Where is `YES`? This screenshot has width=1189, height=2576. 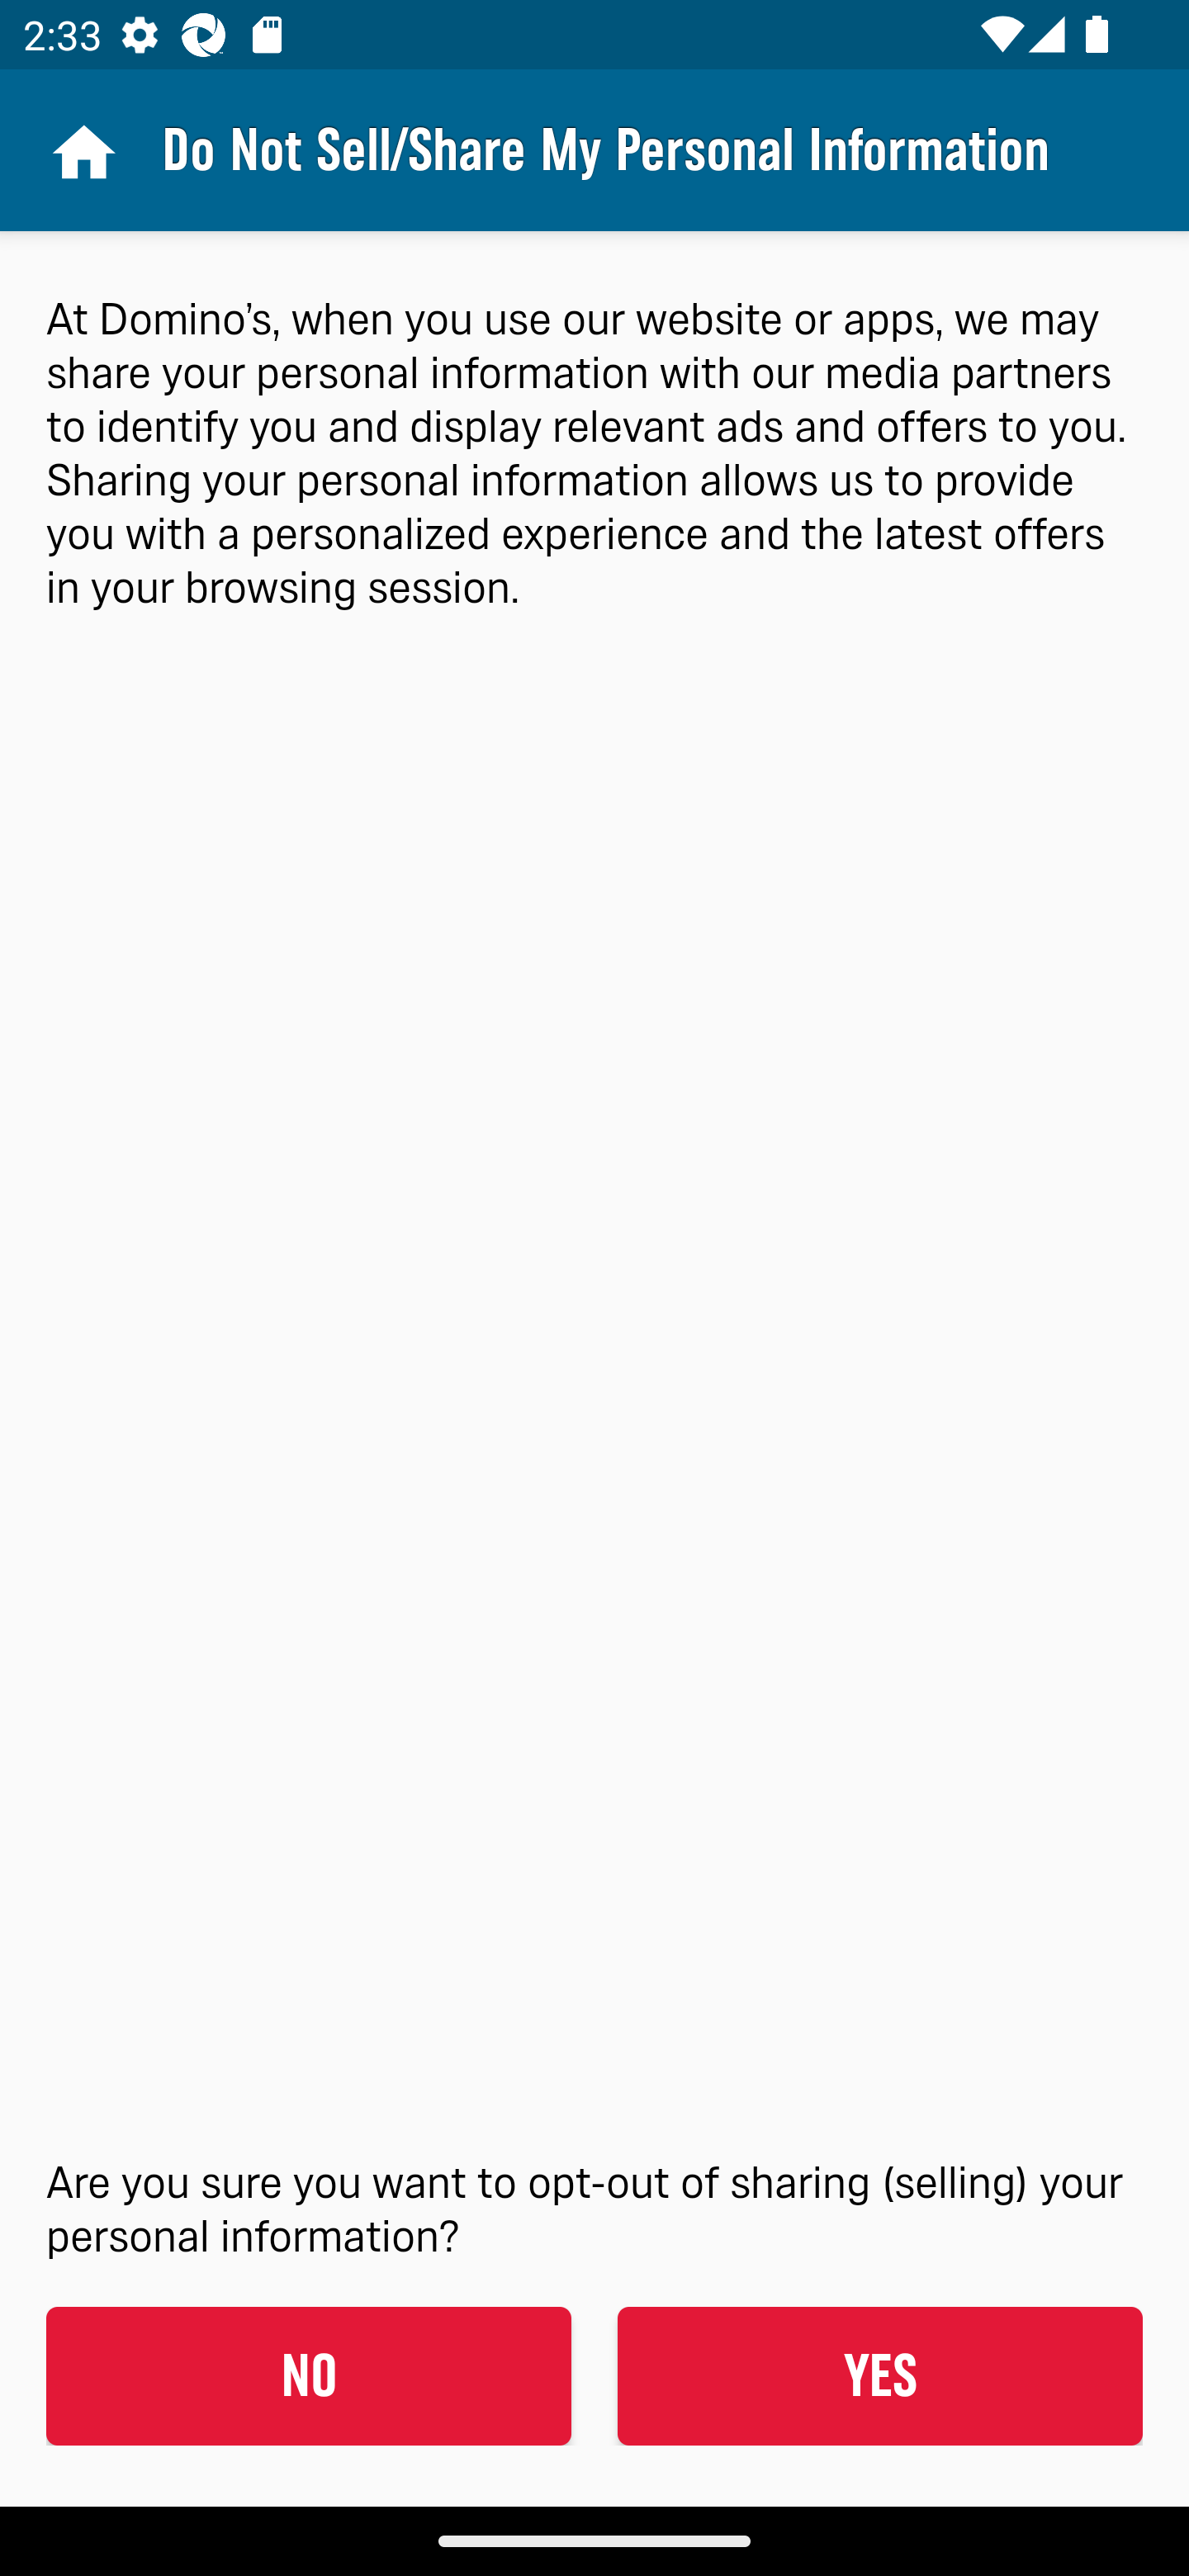
YES is located at coordinates (879, 2376).